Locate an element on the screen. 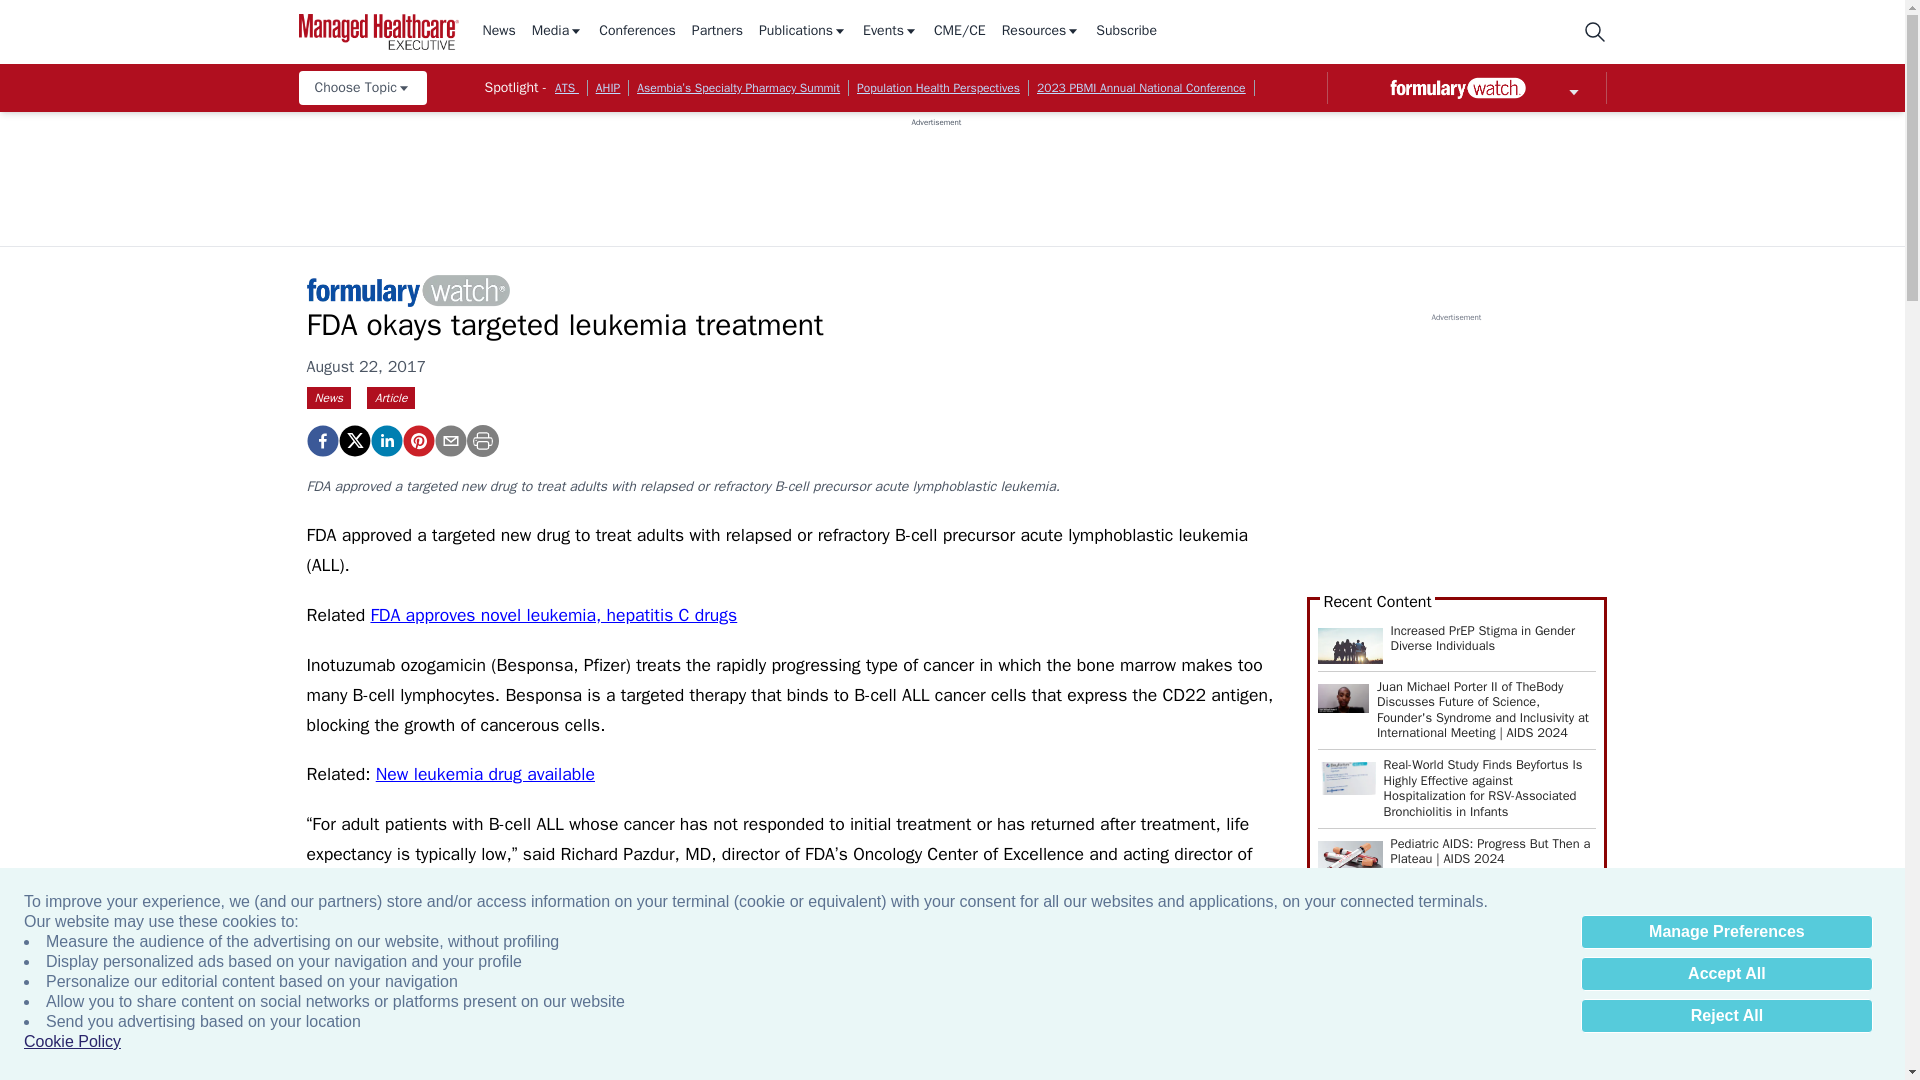  Cookie Policy is located at coordinates (72, 1042).